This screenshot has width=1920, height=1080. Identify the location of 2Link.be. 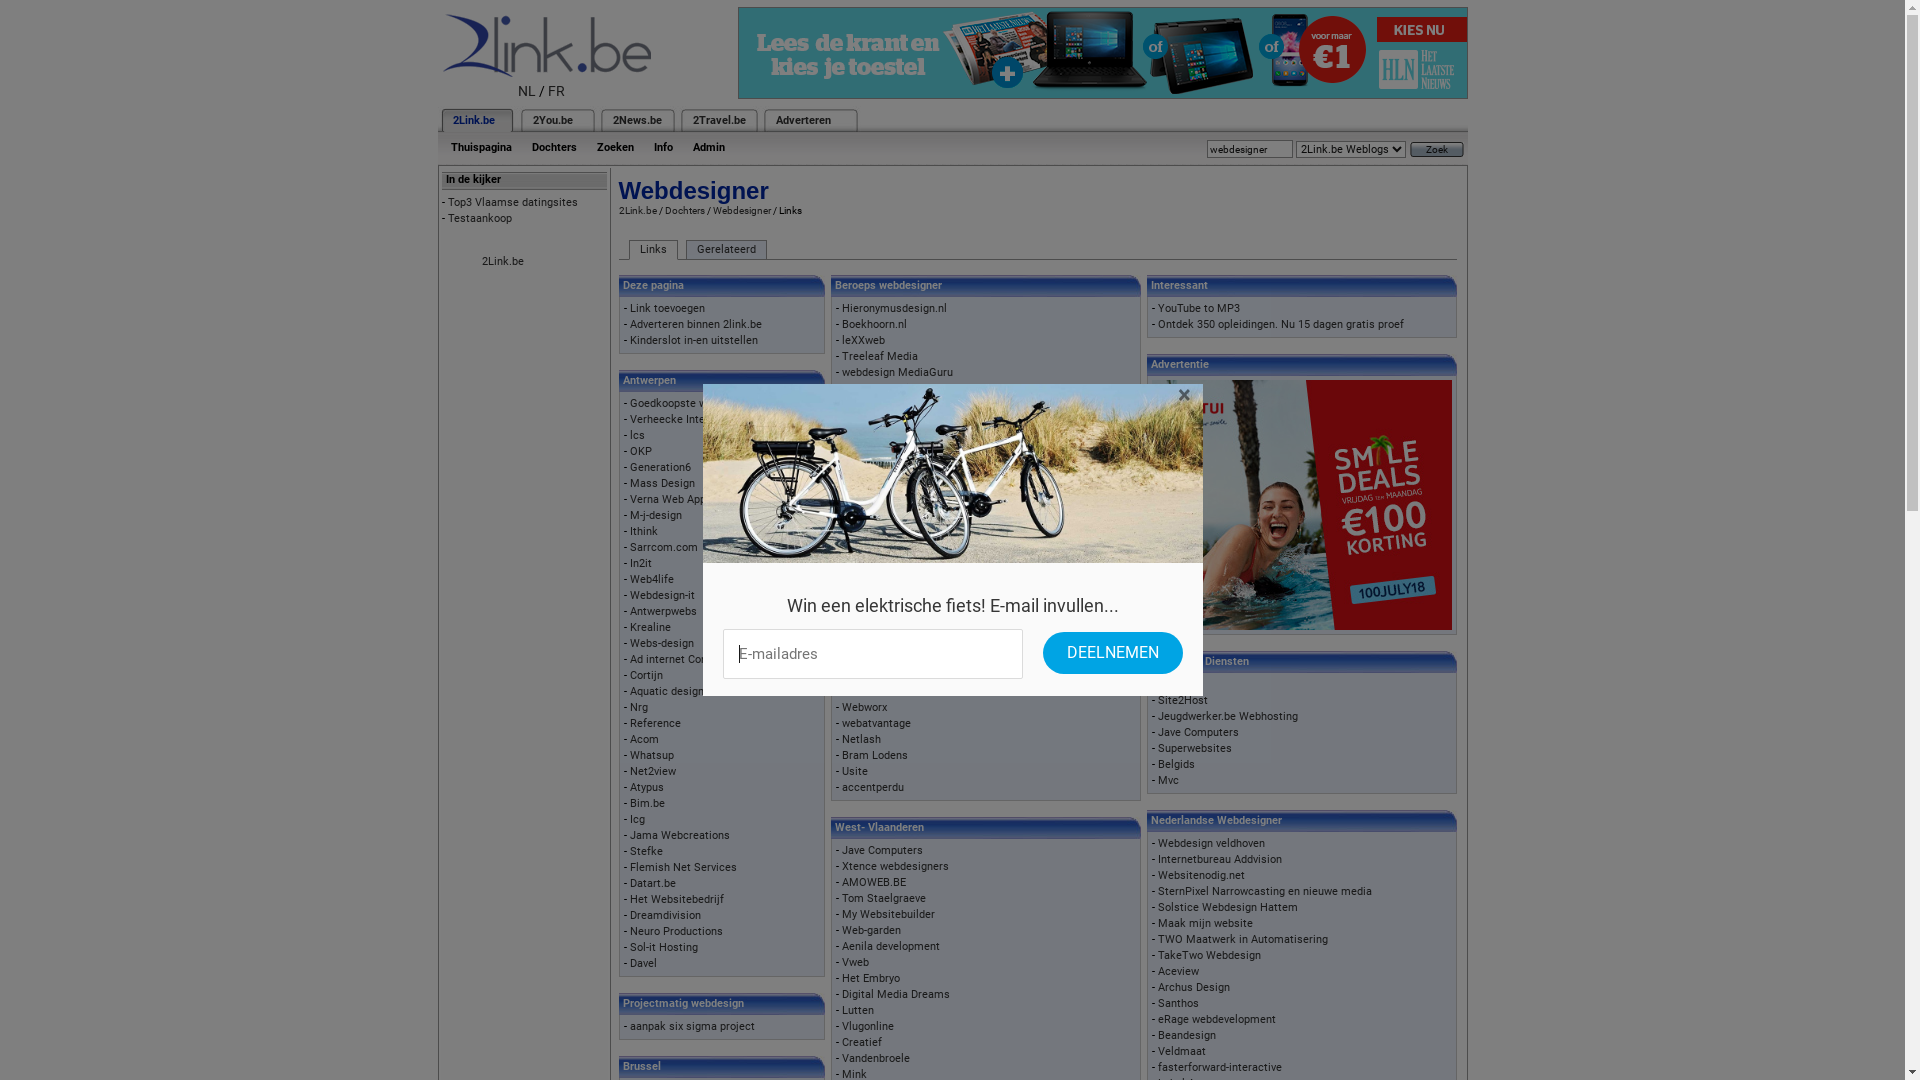
(503, 262).